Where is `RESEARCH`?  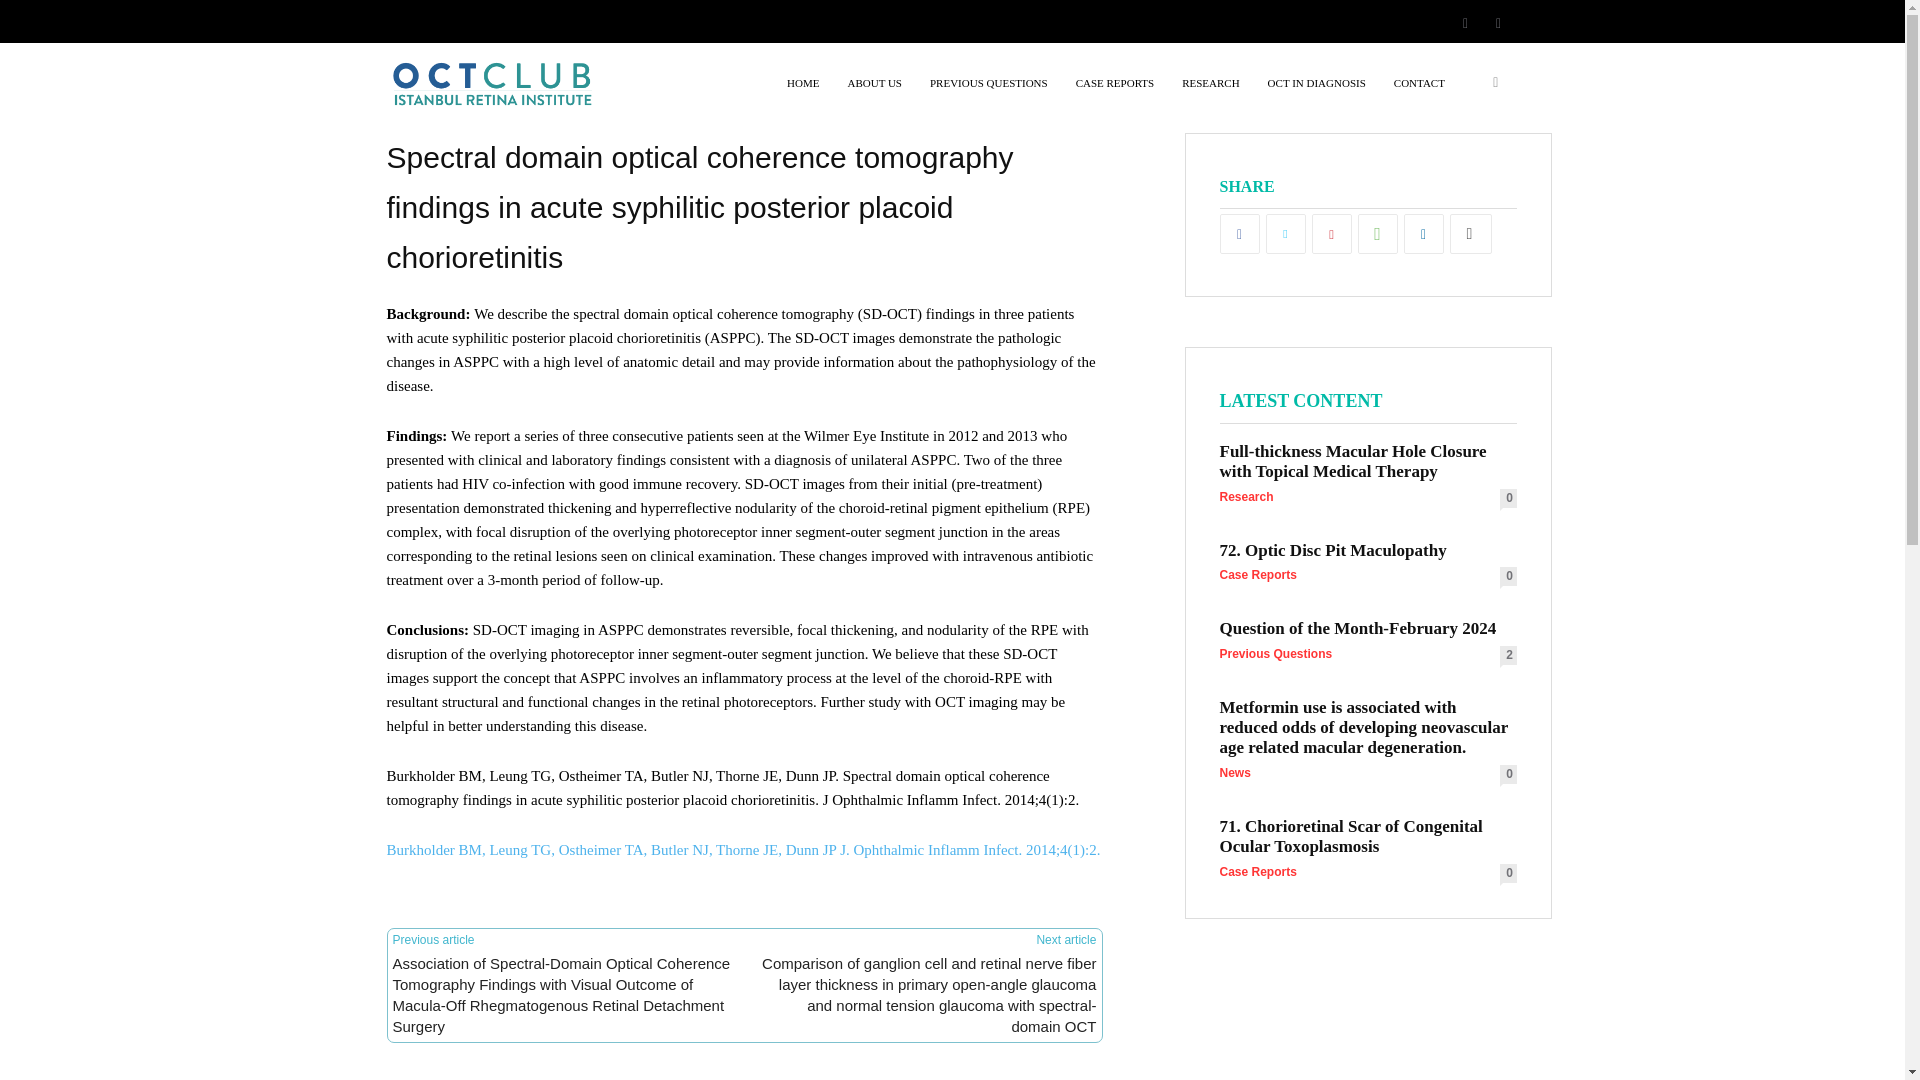
RESEARCH is located at coordinates (1210, 83).